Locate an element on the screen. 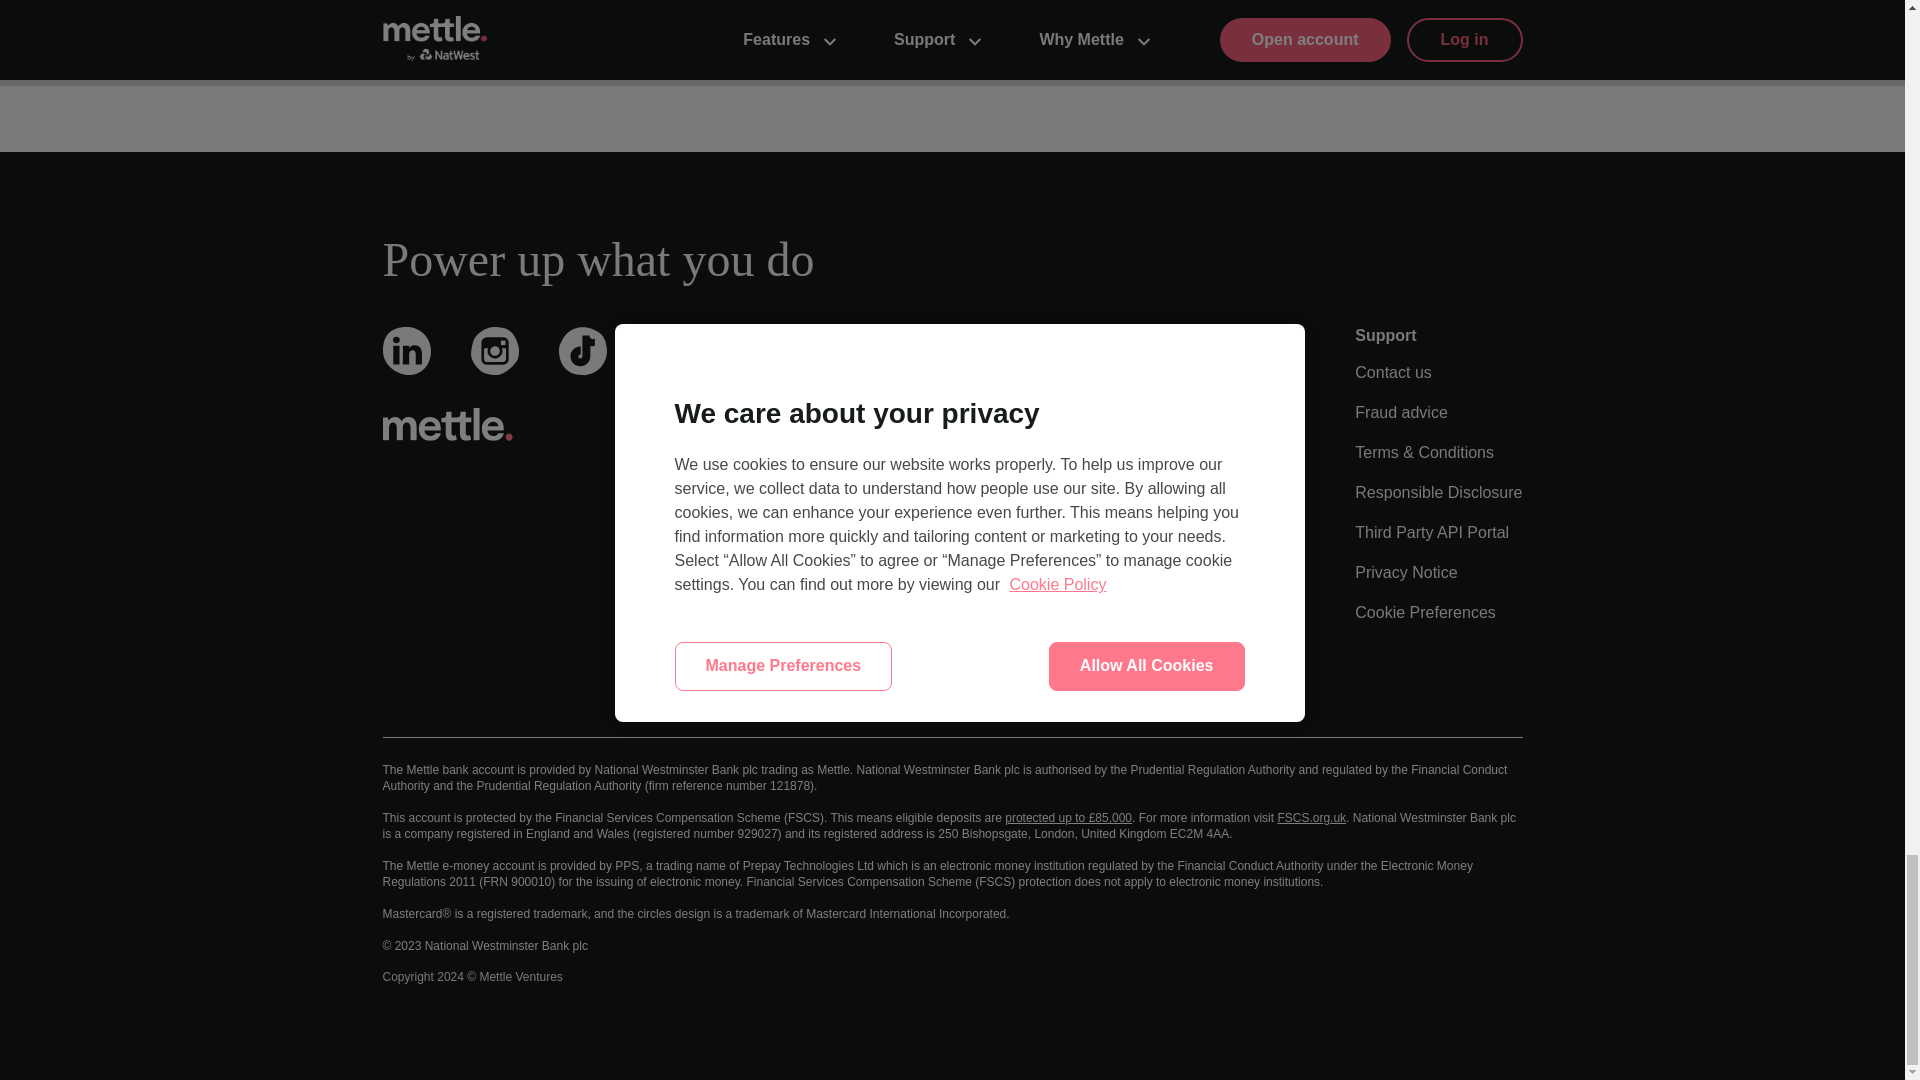 Image resolution: width=1920 pixels, height=1080 pixels. FreeAgent accounting software is located at coordinates (882, 612).